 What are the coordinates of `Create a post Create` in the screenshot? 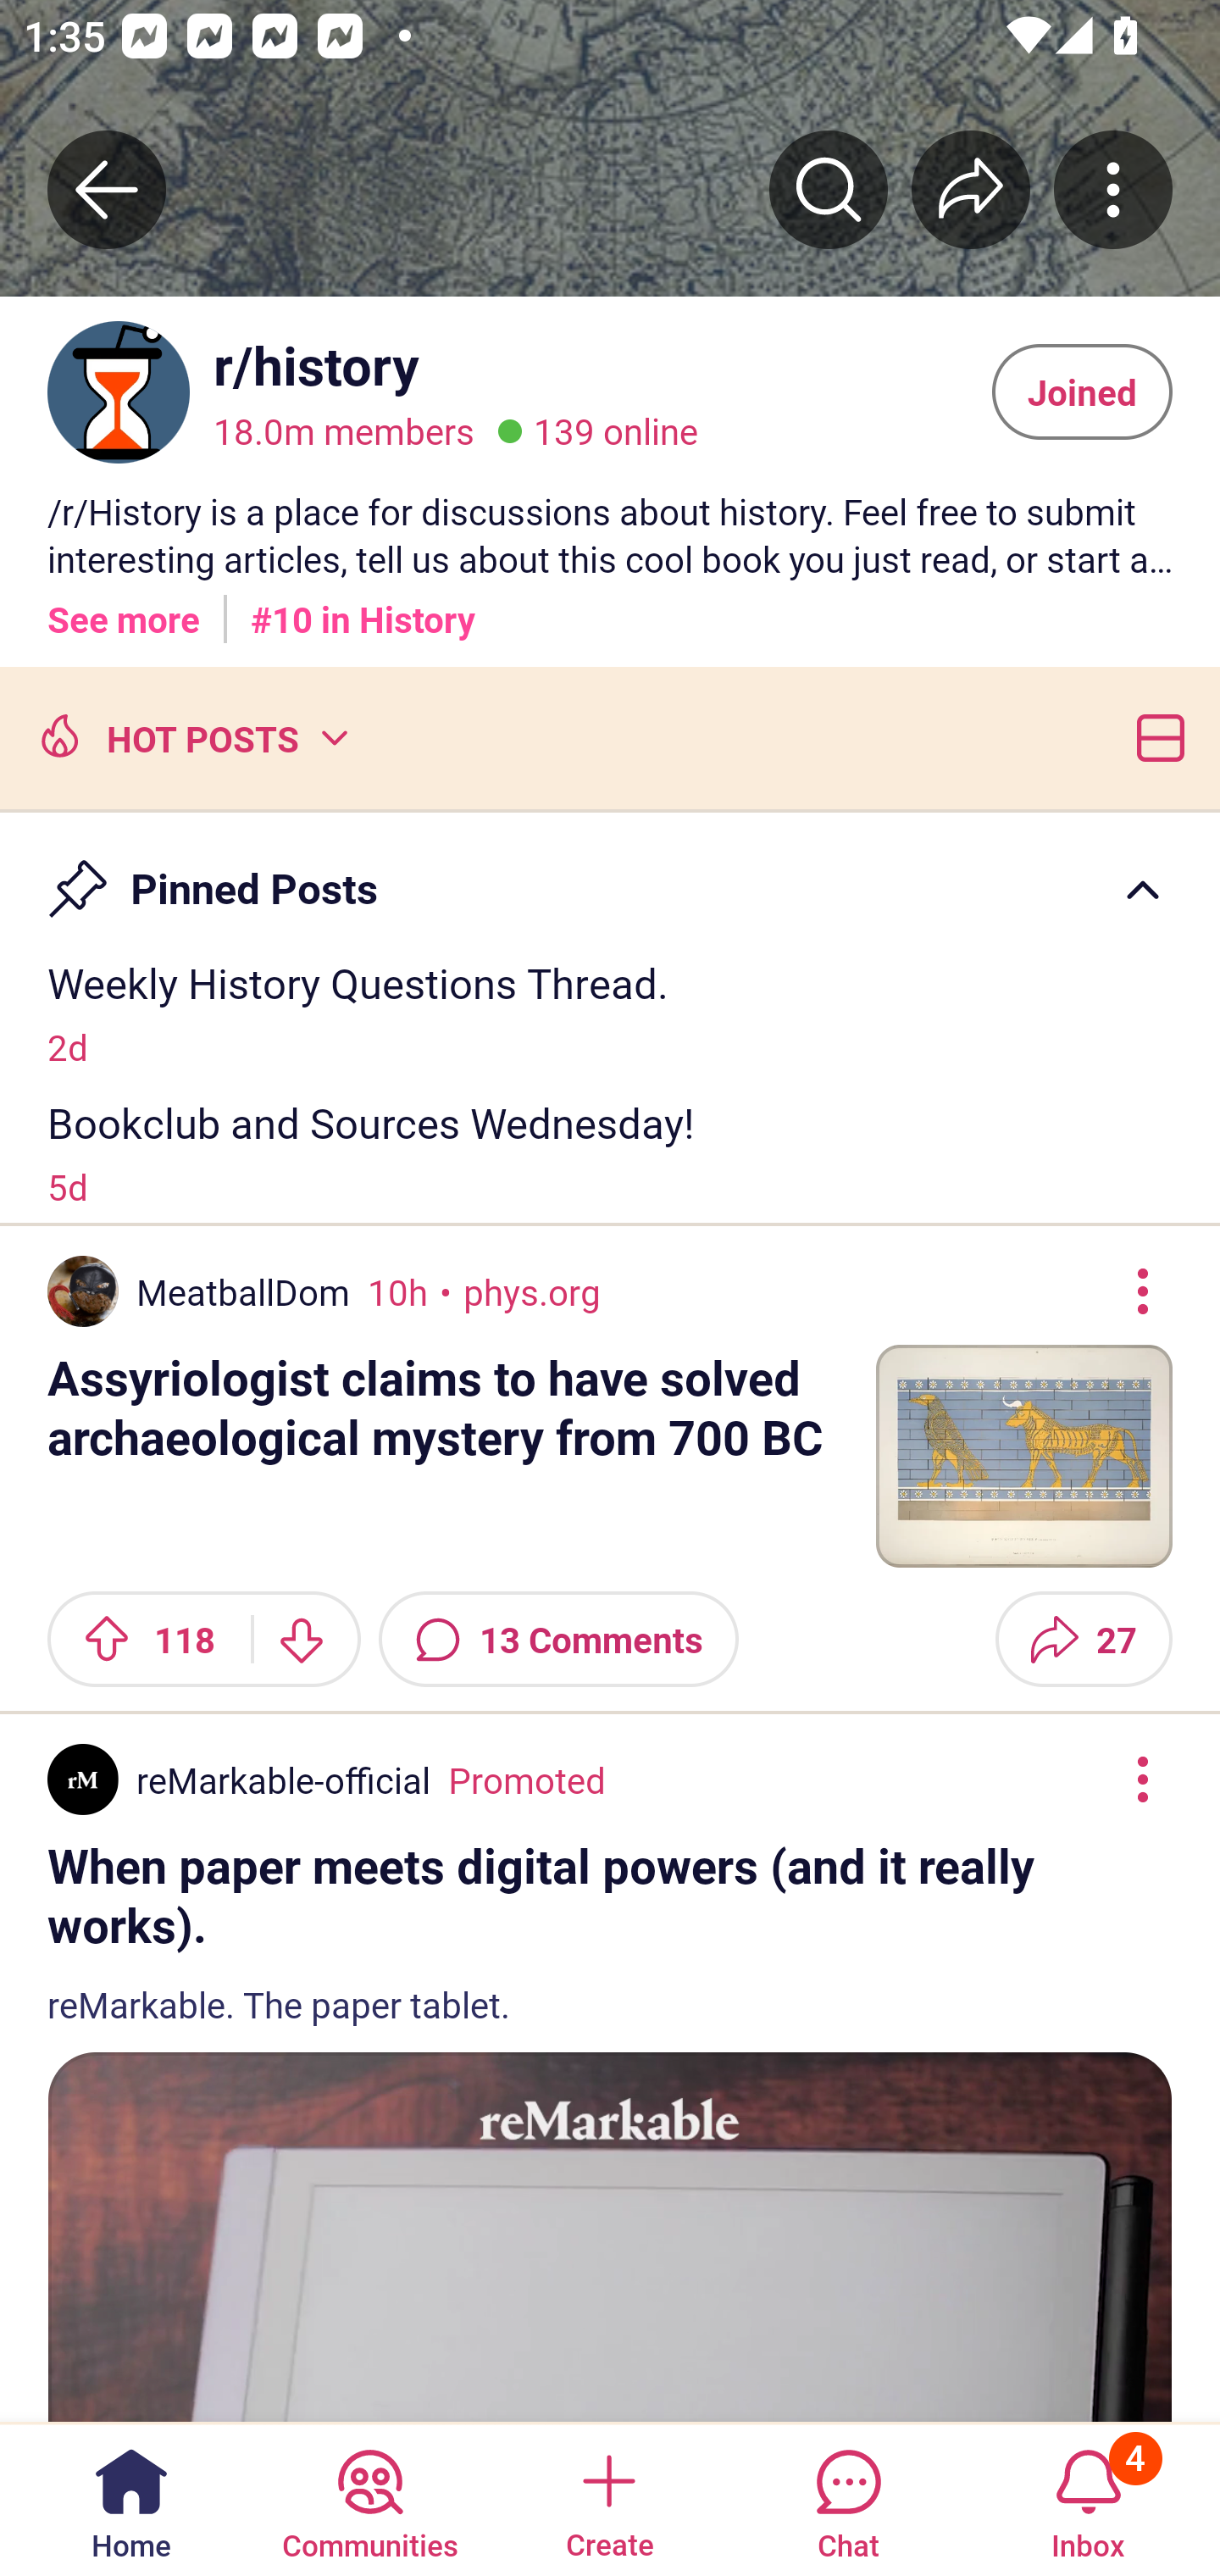 It's located at (608, 2498).